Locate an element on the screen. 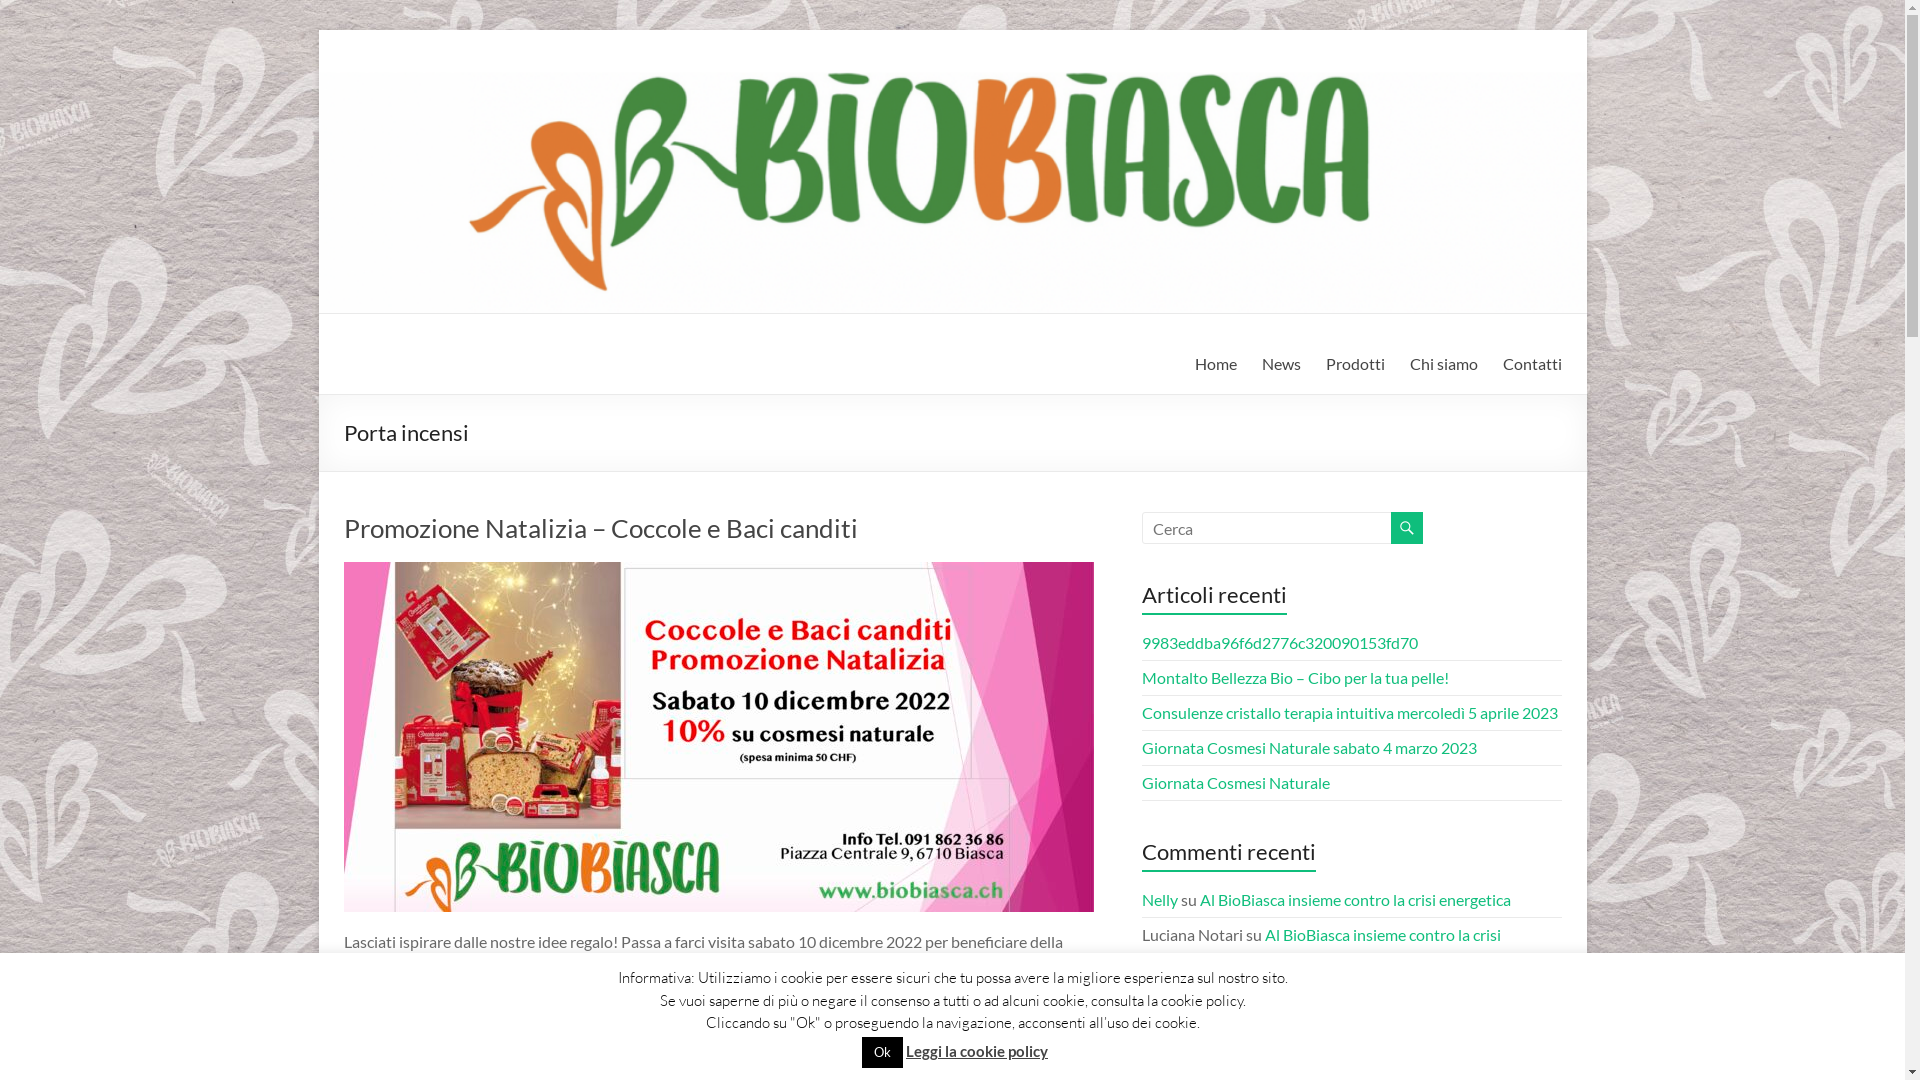  Idratarsi? Un dettaglio che fa la differenza! is located at coordinates (1344, 994).